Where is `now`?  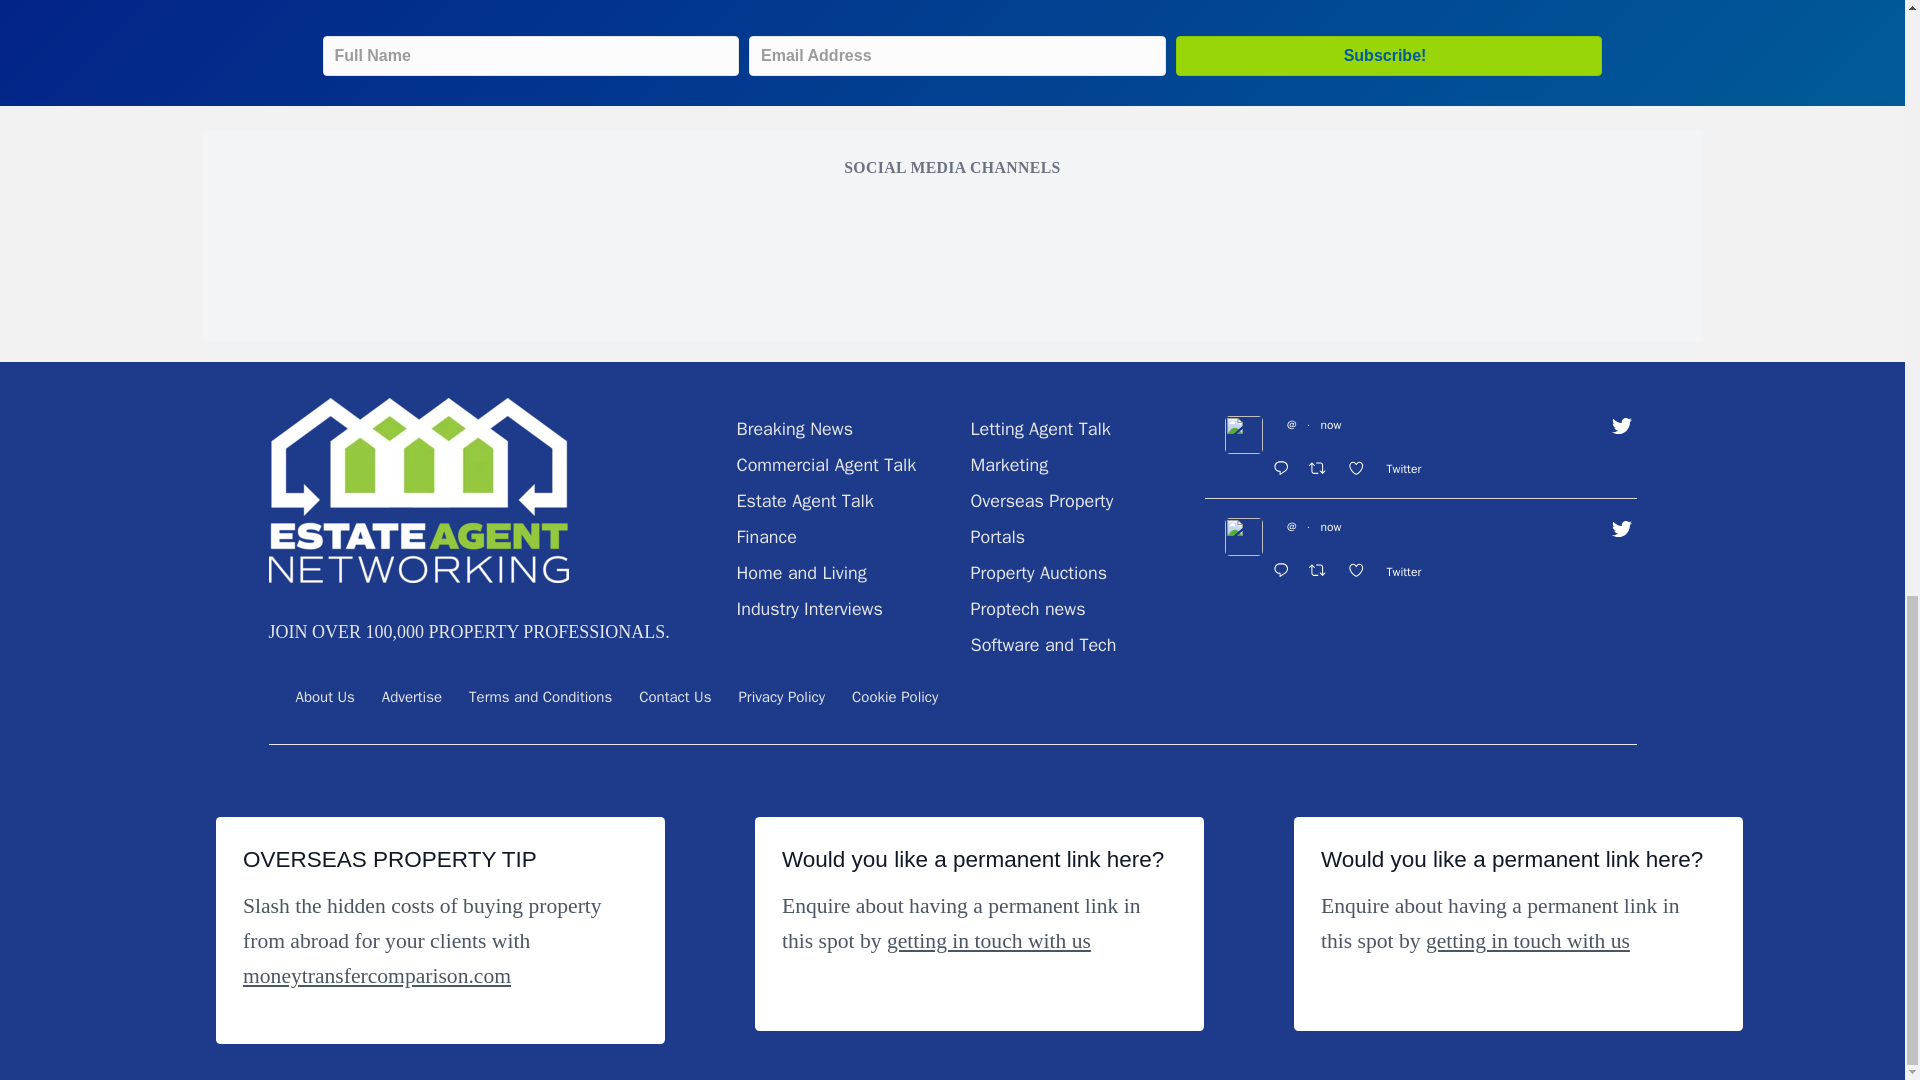 now is located at coordinates (1330, 424).